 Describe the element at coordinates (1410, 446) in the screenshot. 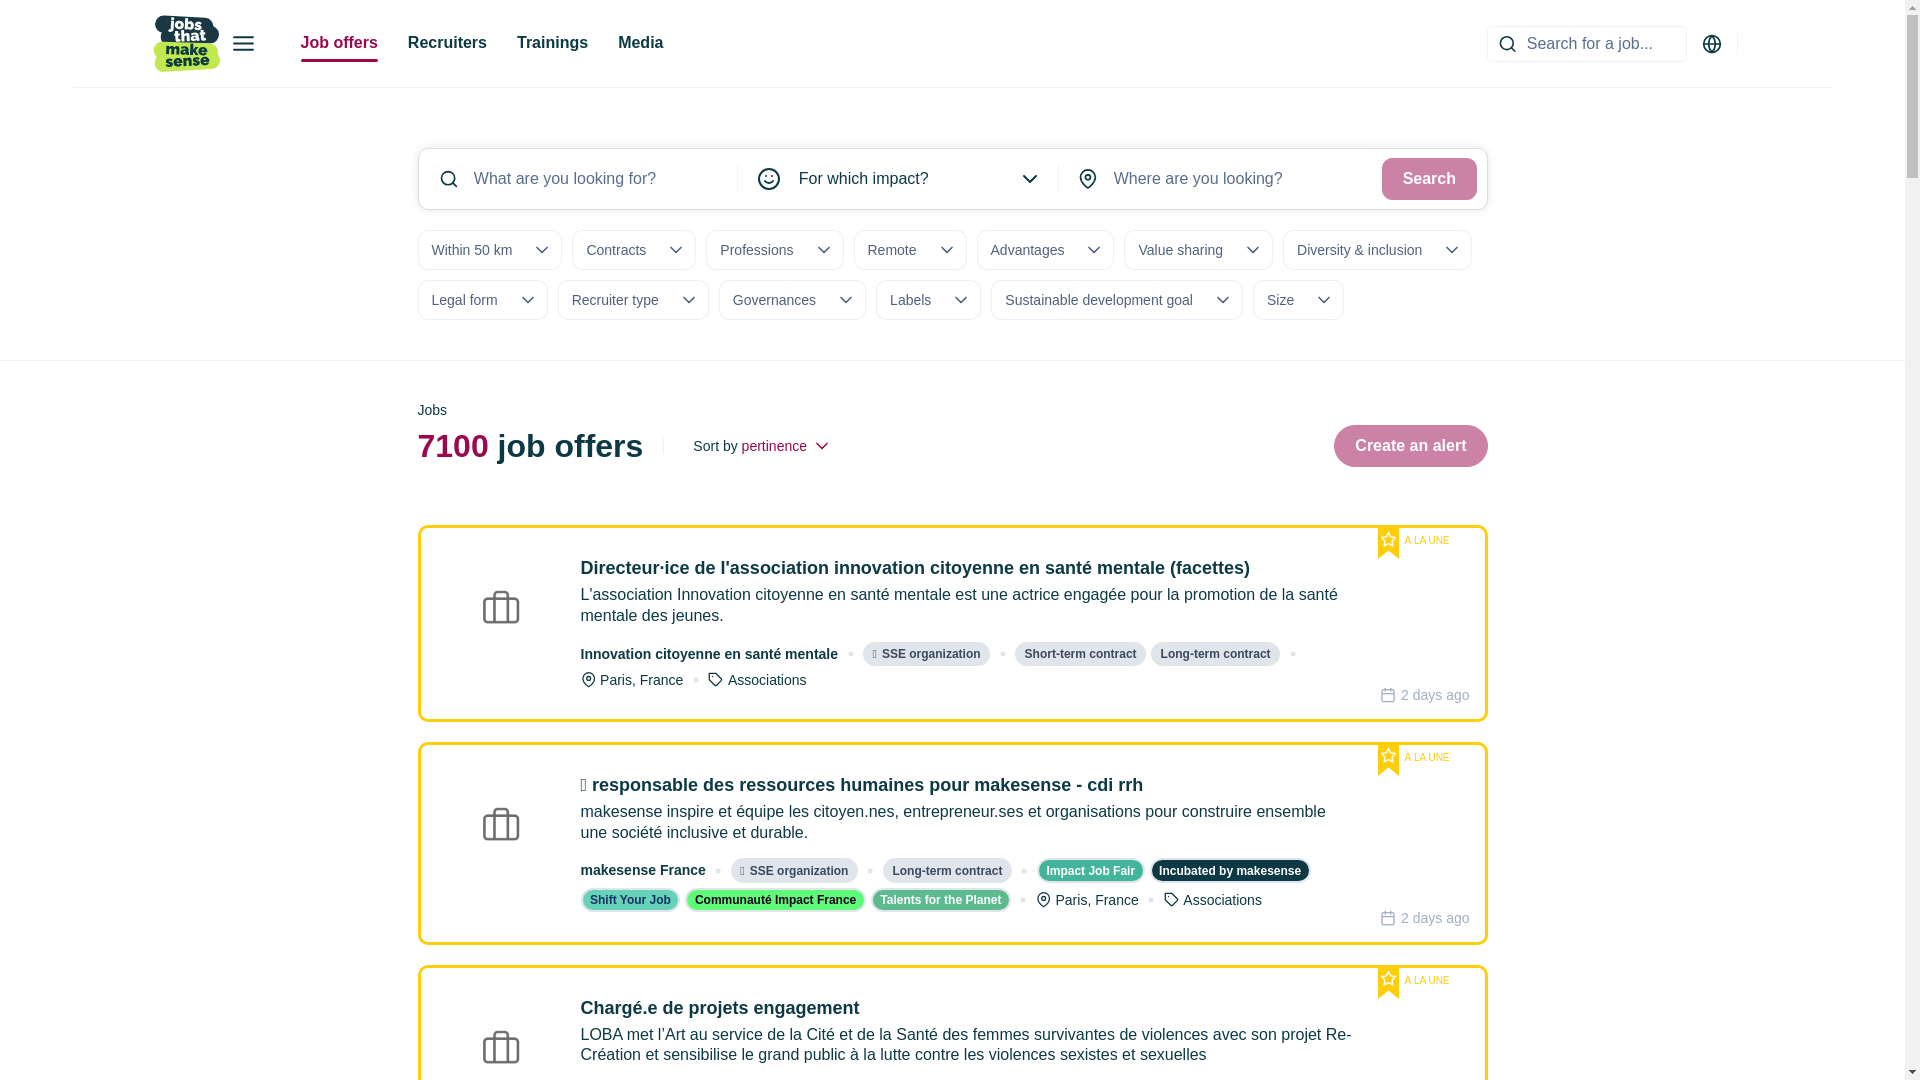

I see `Create an alert` at that location.